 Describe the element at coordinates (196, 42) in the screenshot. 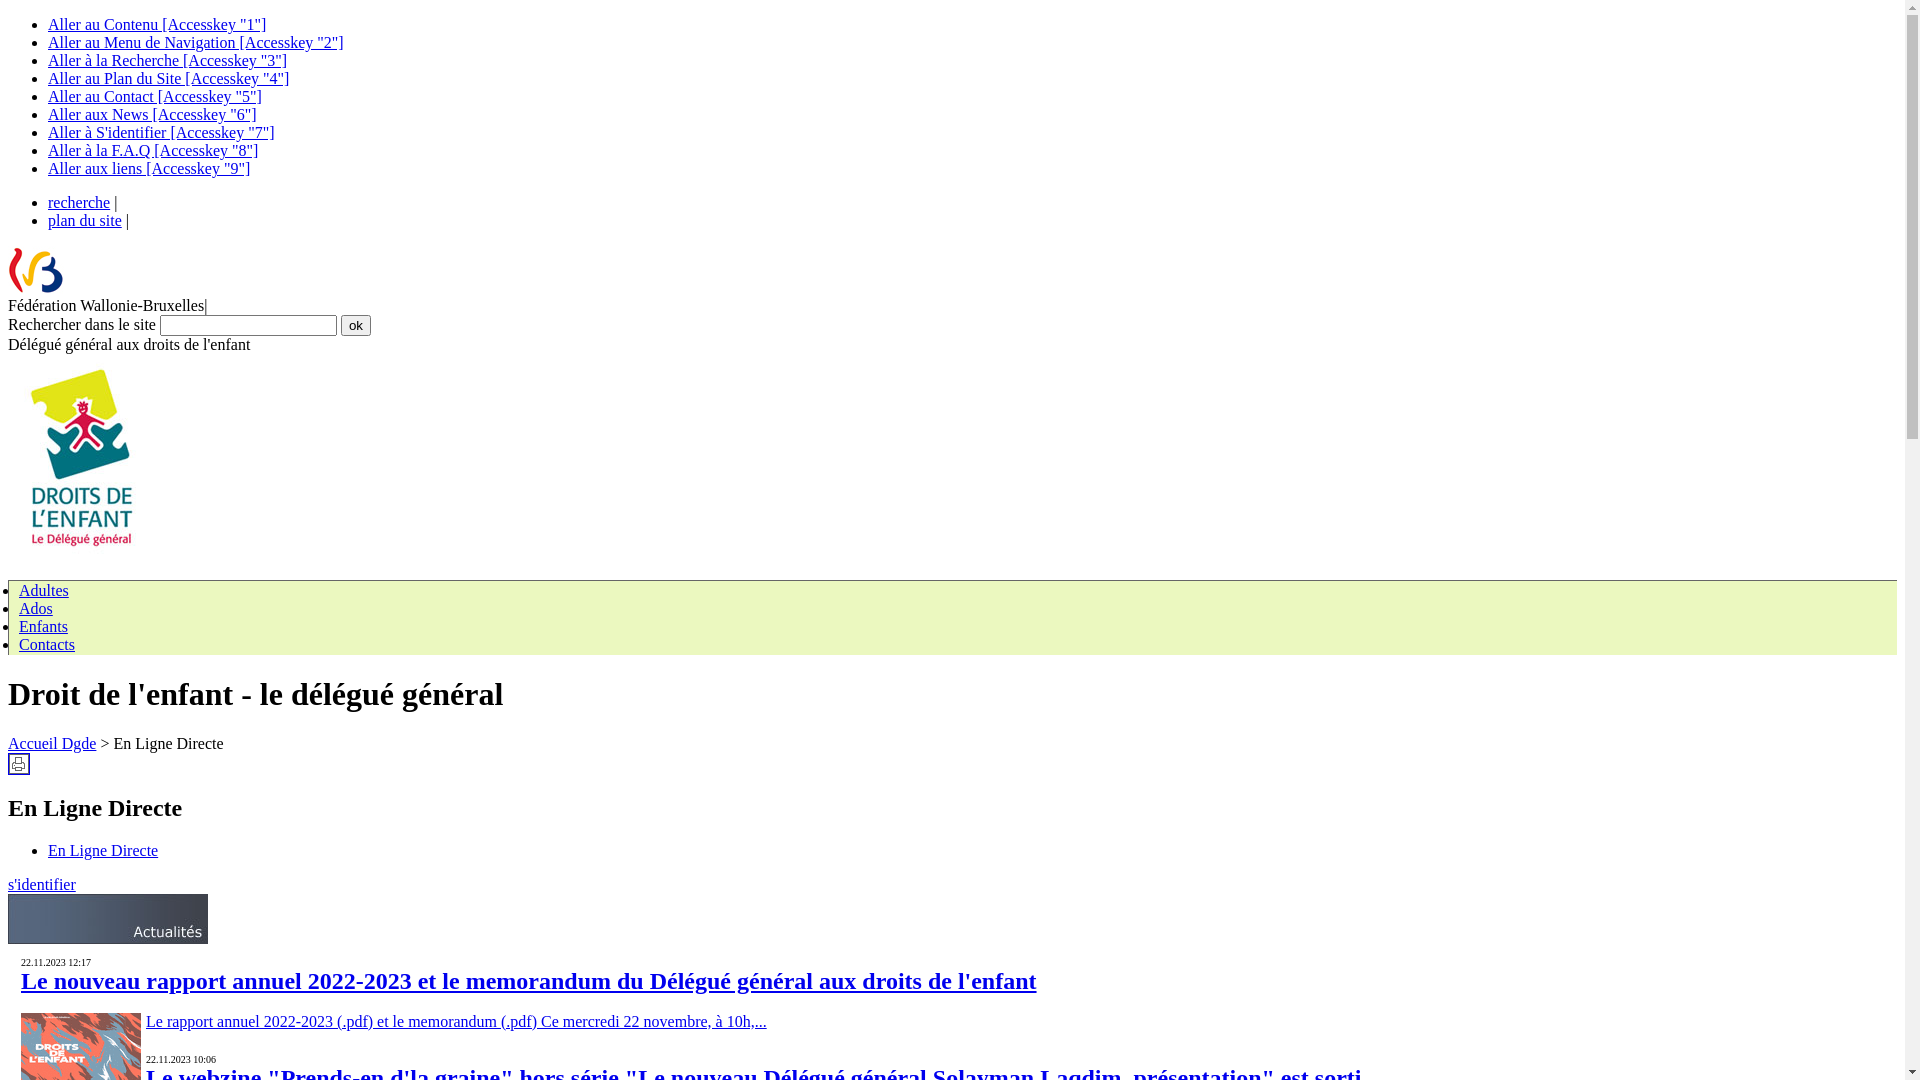

I see `Aller au Menu de Navigation [Accesskey "2"]` at that location.